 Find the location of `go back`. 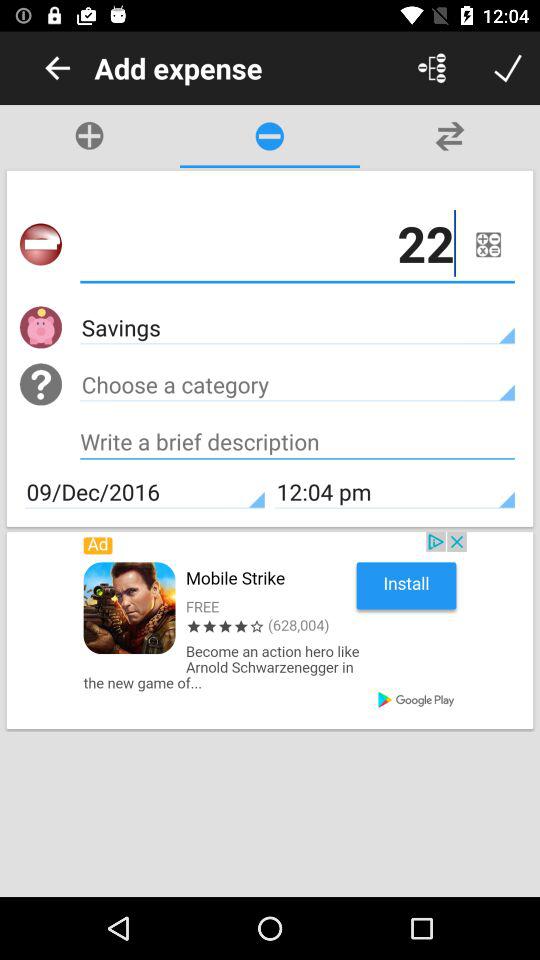

go back is located at coordinates (58, 68).